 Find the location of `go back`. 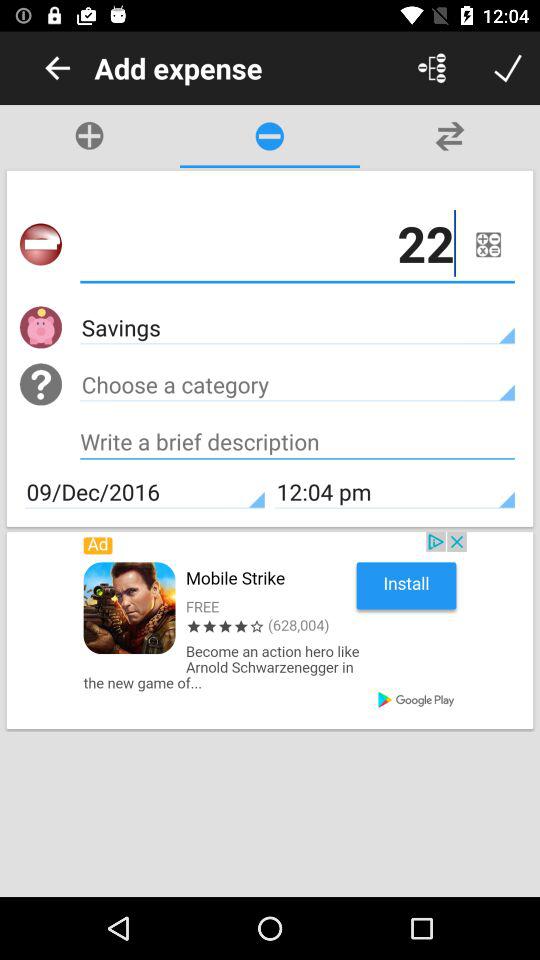

go back is located at coordinates (58, 68).